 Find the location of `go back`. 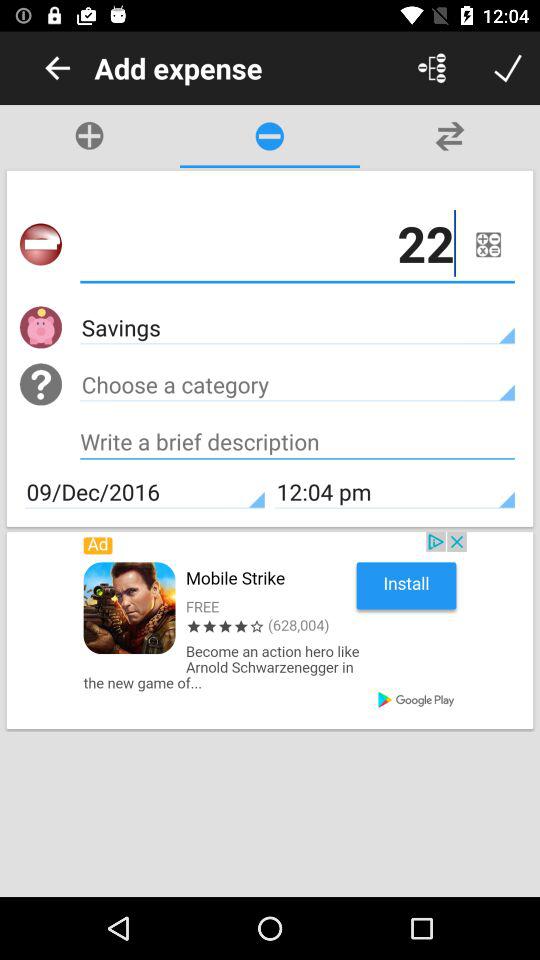

go back is located at coordinates (58, 68).